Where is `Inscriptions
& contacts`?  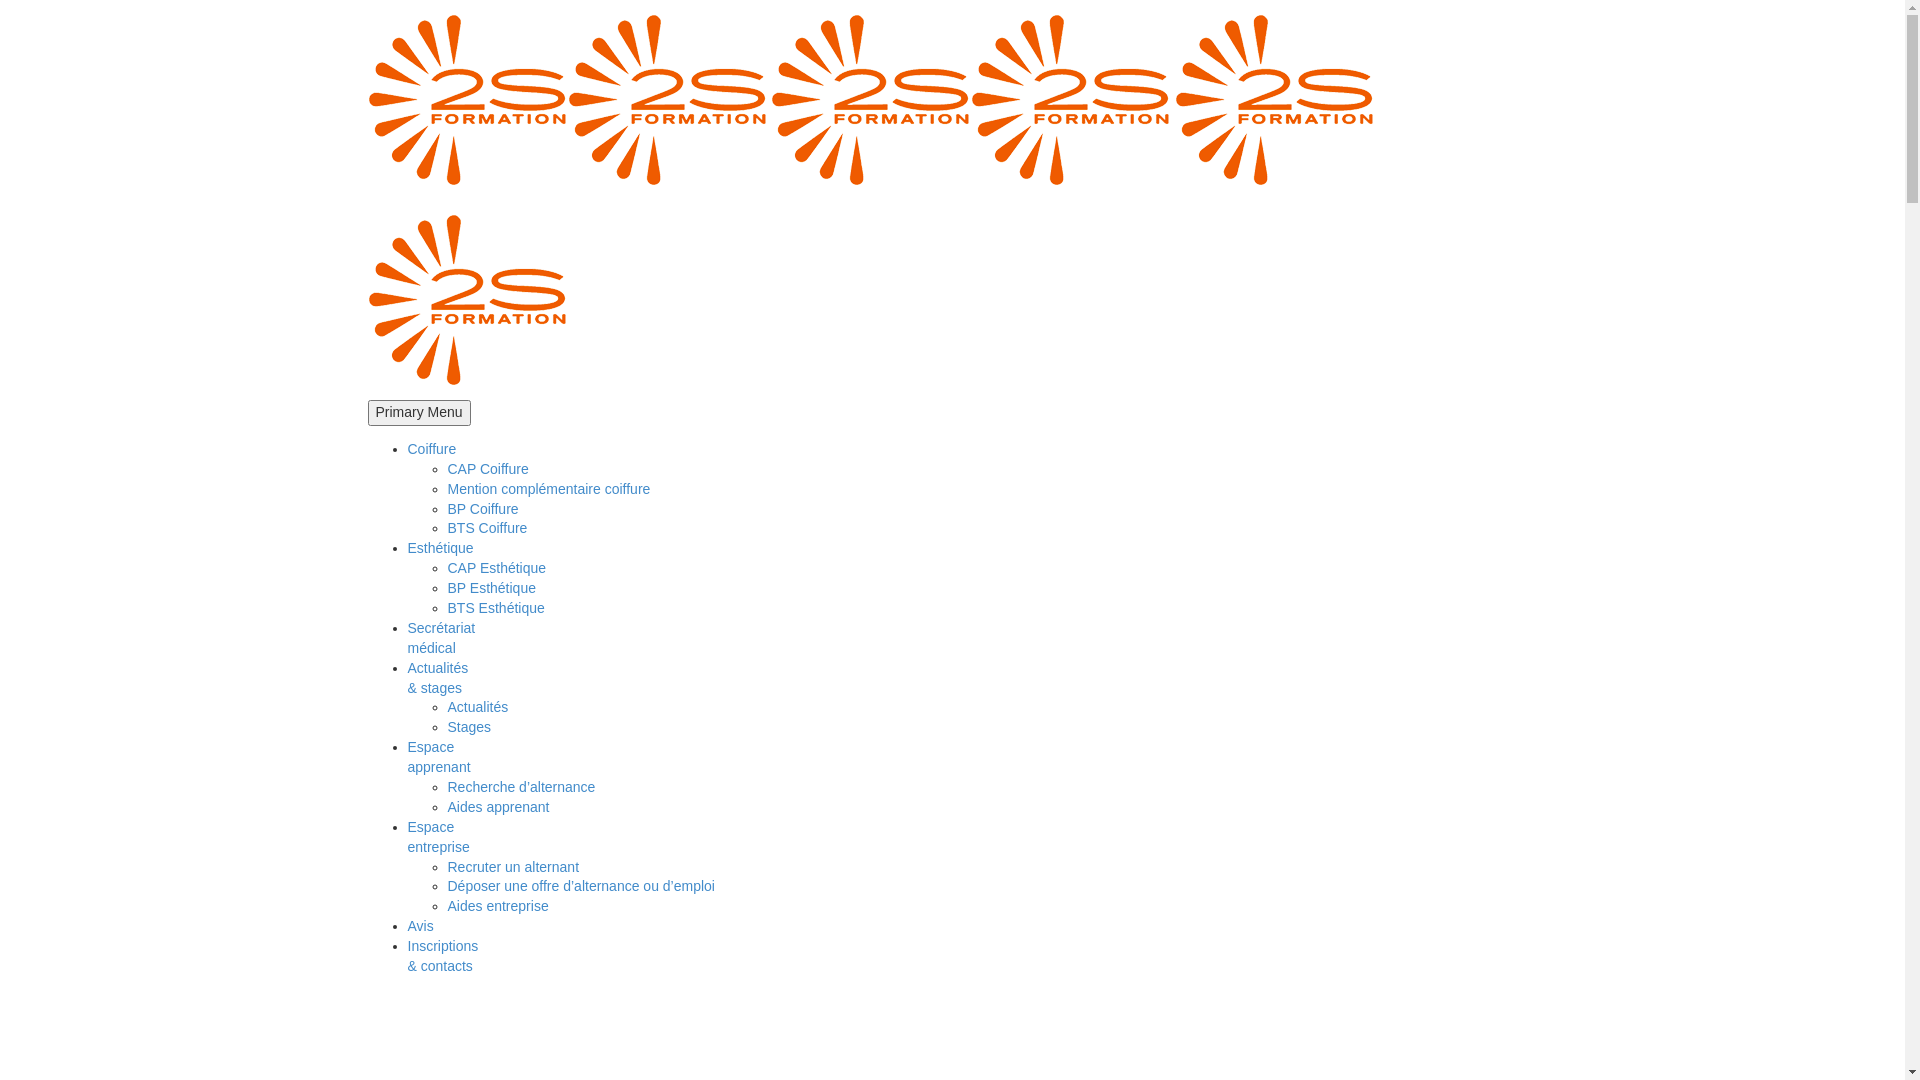
Inscriptions
& contacts is located at coordinates (444, 956).